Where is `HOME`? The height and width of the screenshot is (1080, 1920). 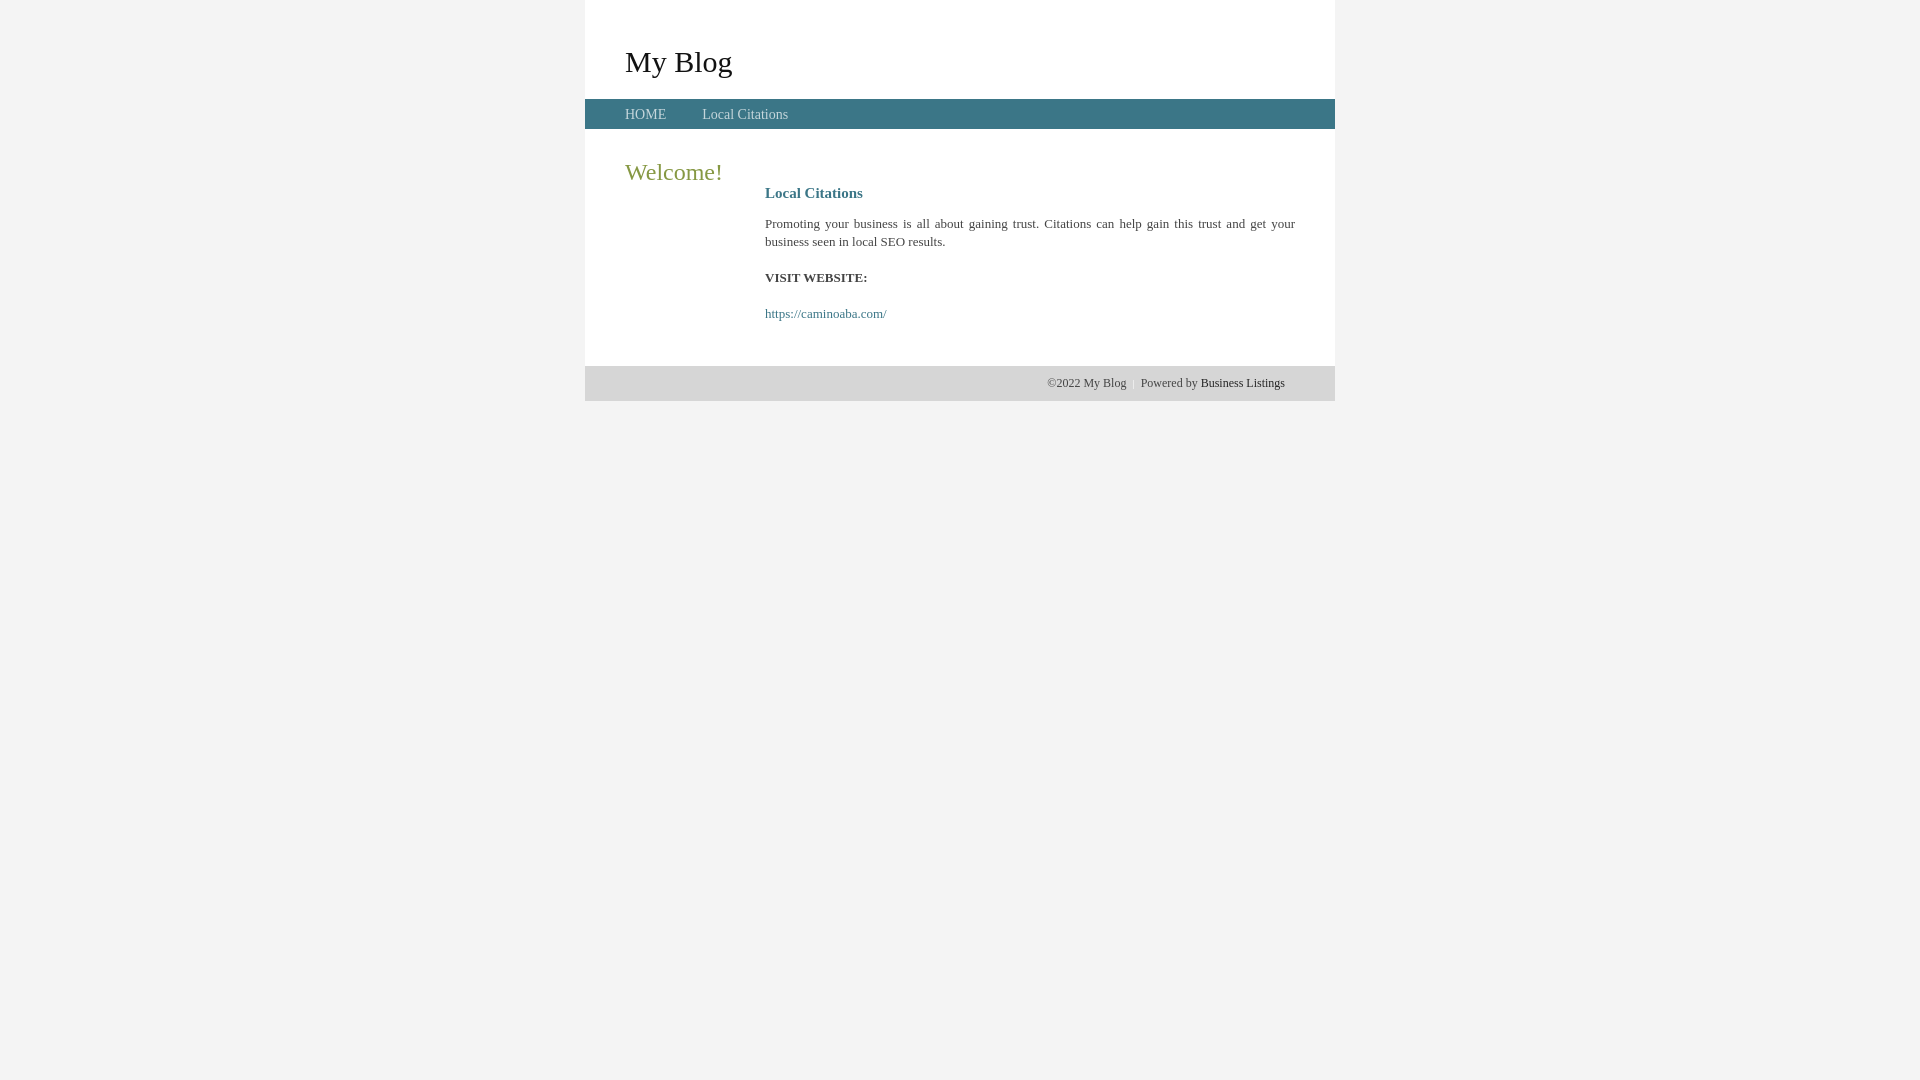 HOME is located at coordinates (646, 114).